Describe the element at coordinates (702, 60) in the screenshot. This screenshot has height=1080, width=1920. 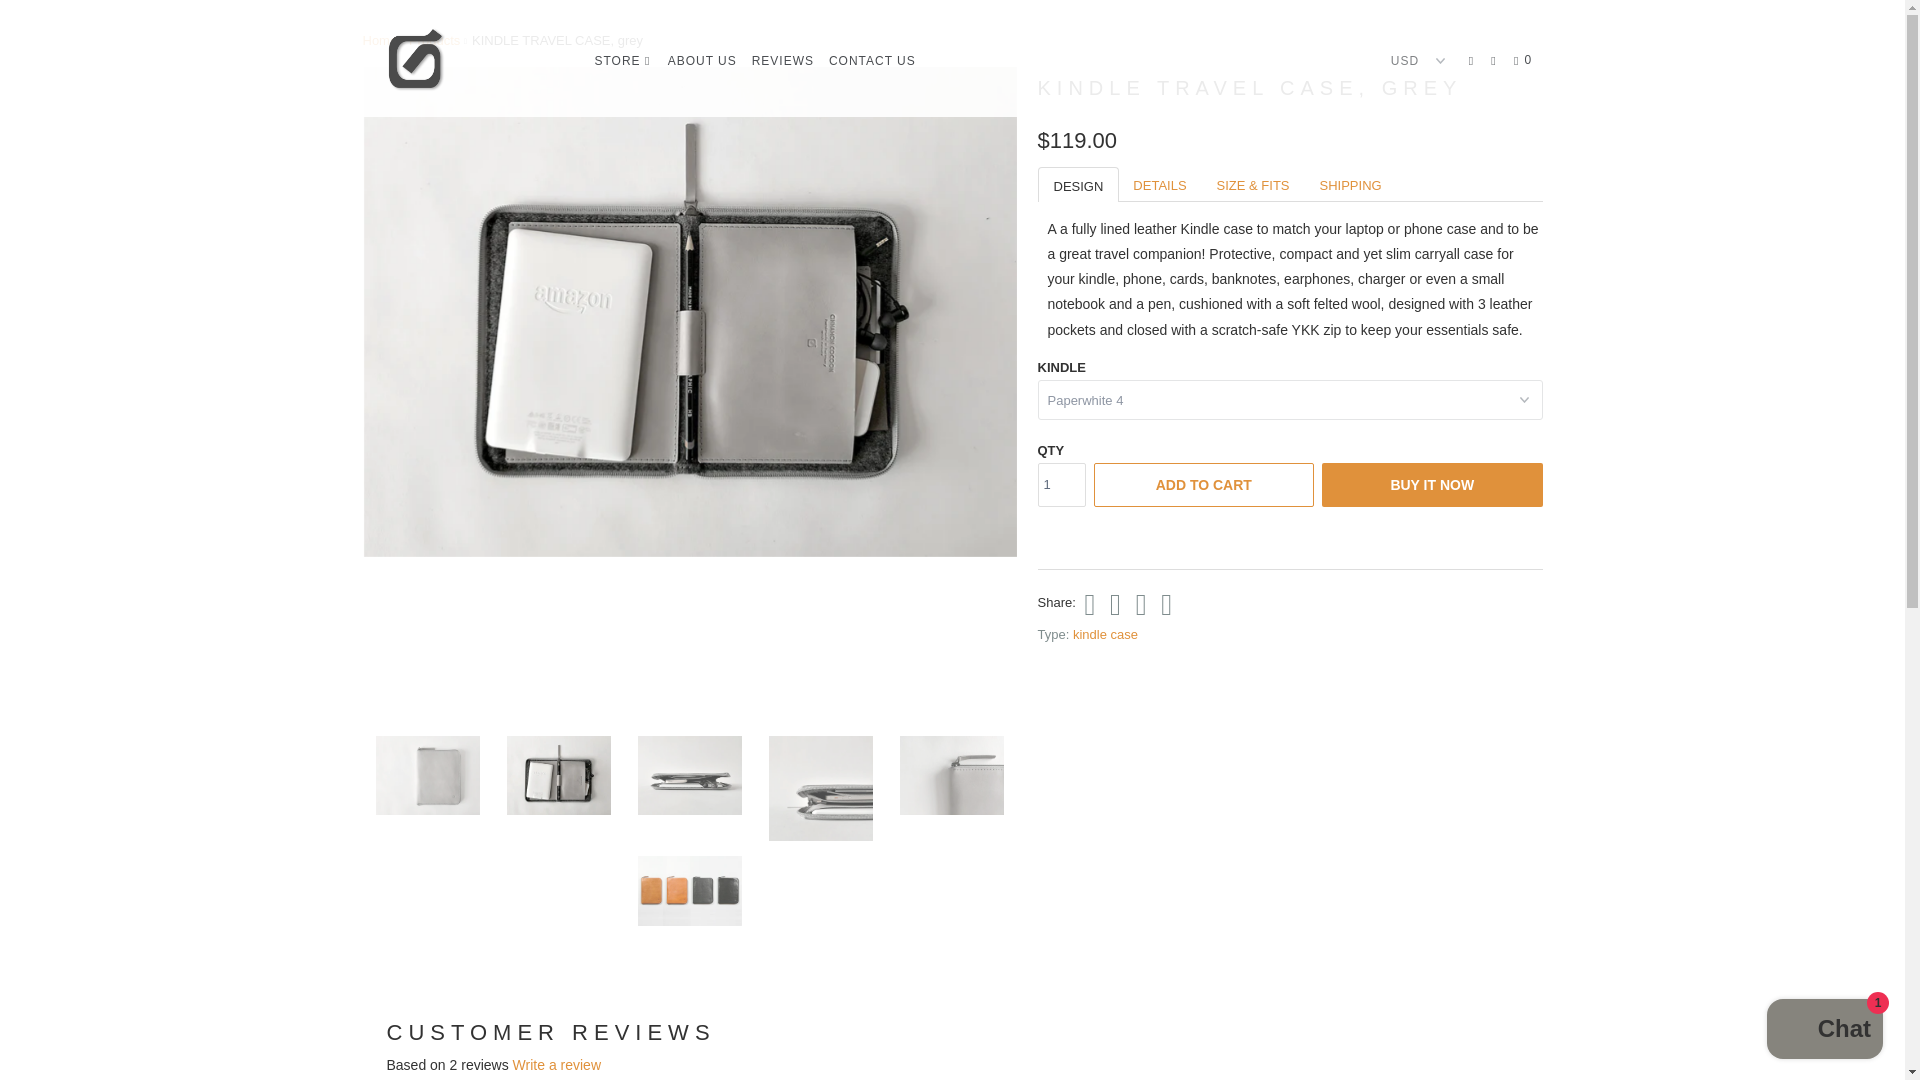
I see `ABOUT US` at that location.